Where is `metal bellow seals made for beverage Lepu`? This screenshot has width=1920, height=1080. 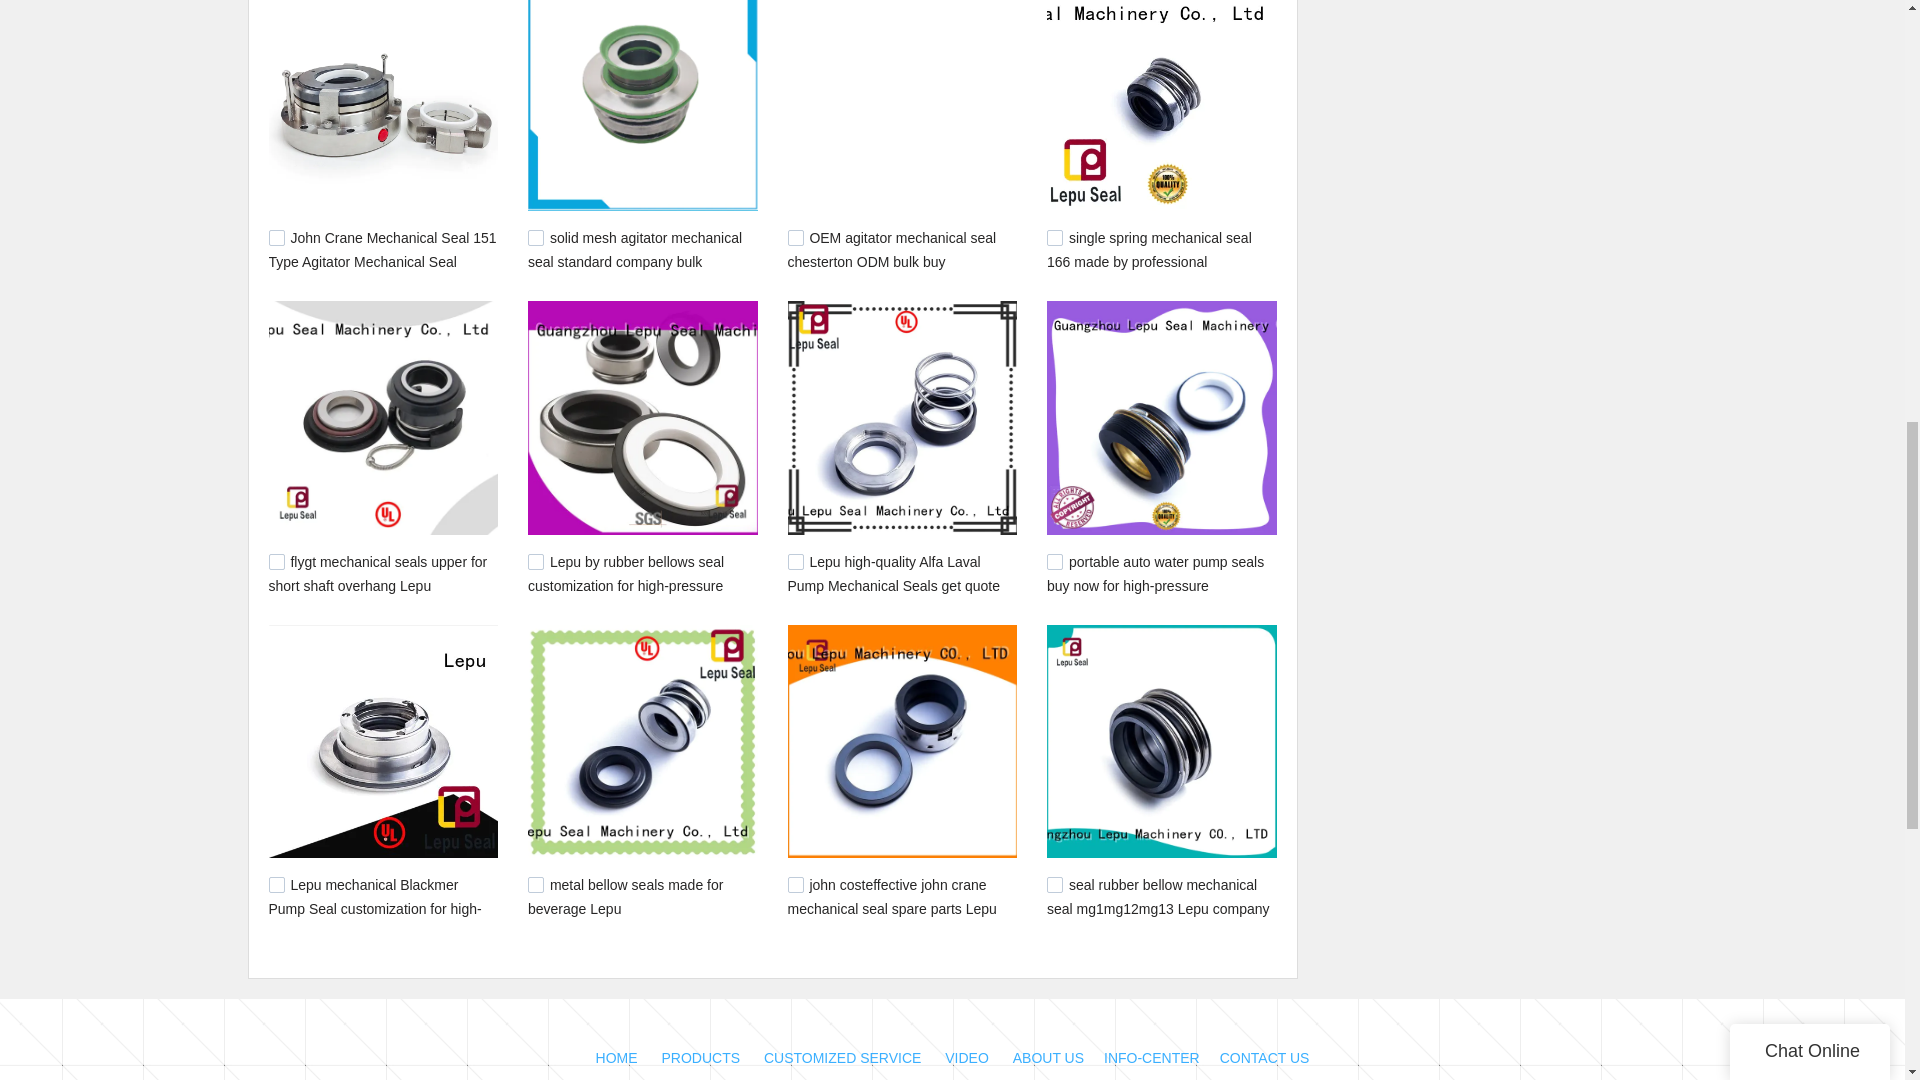 metal bellow seals made for beverage Lepu is located at coordinates (626, 896).